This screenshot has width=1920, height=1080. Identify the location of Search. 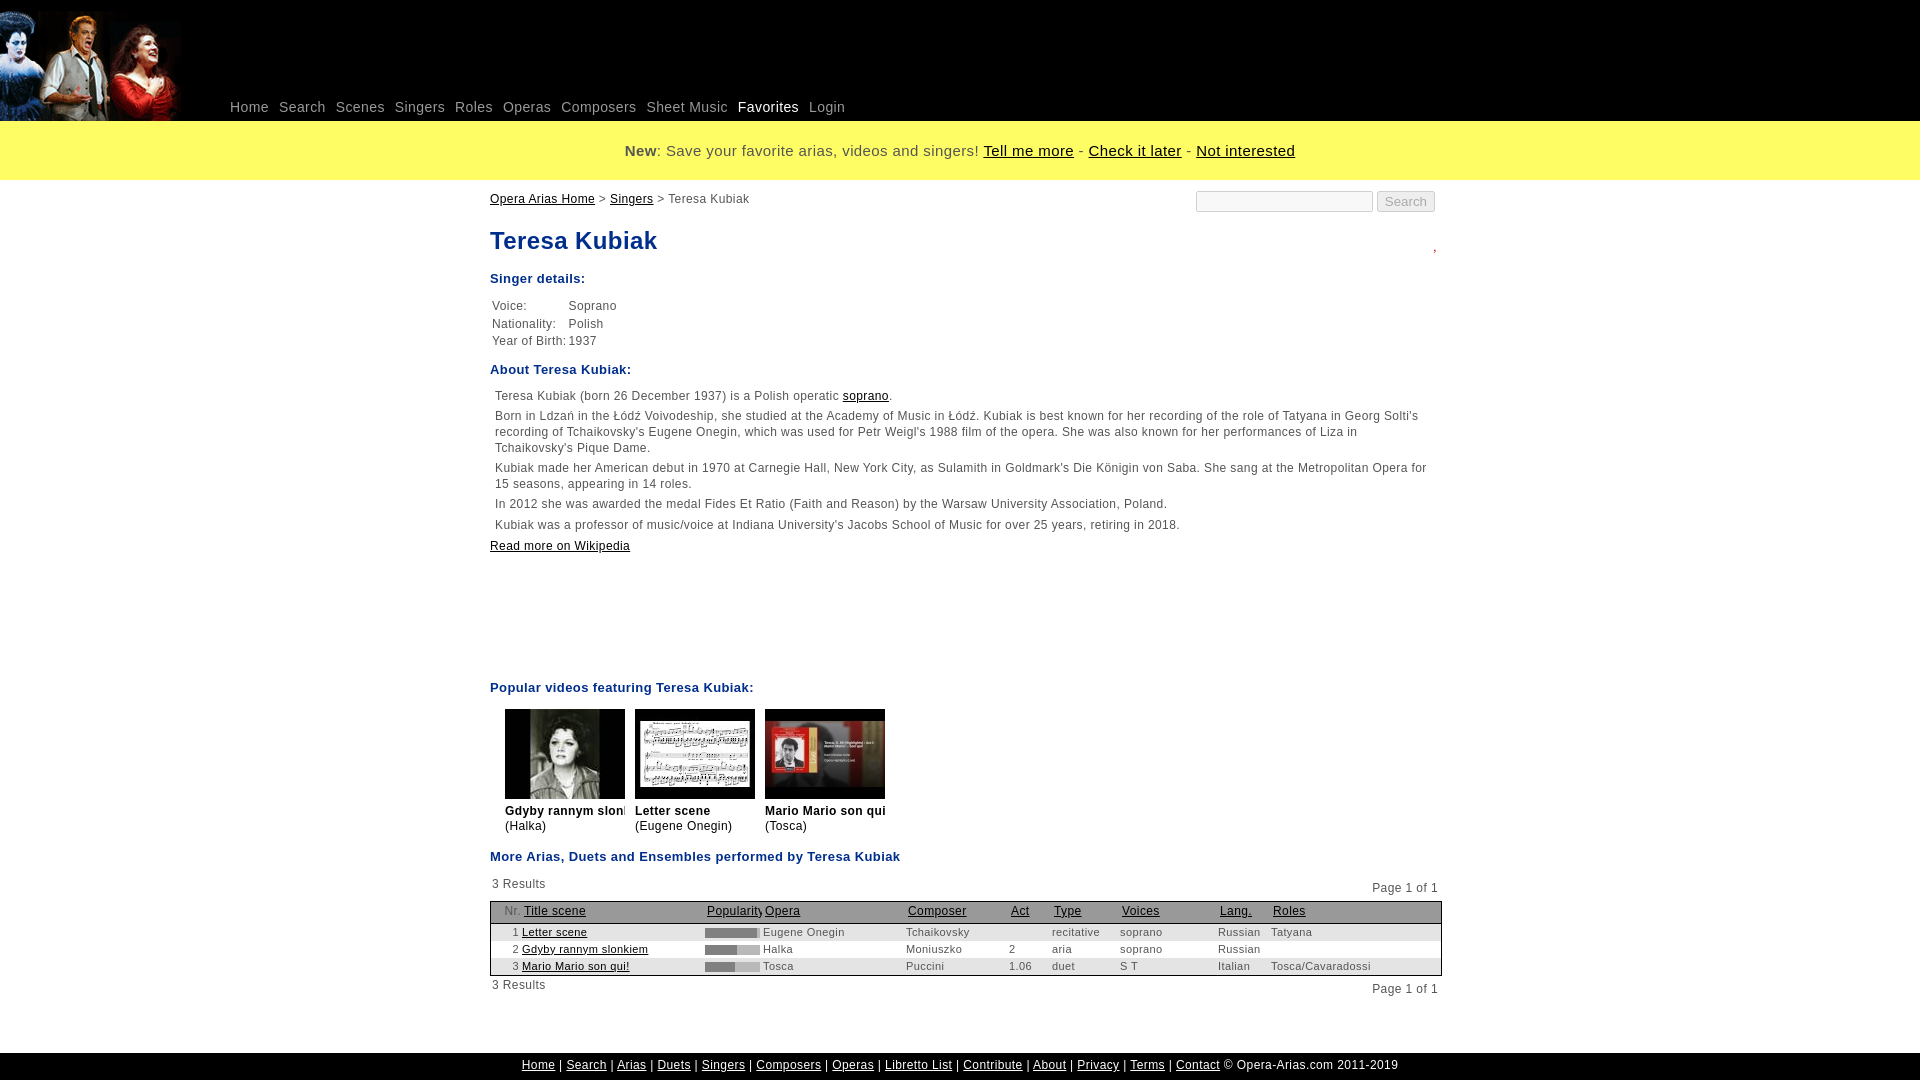
(302, 108).